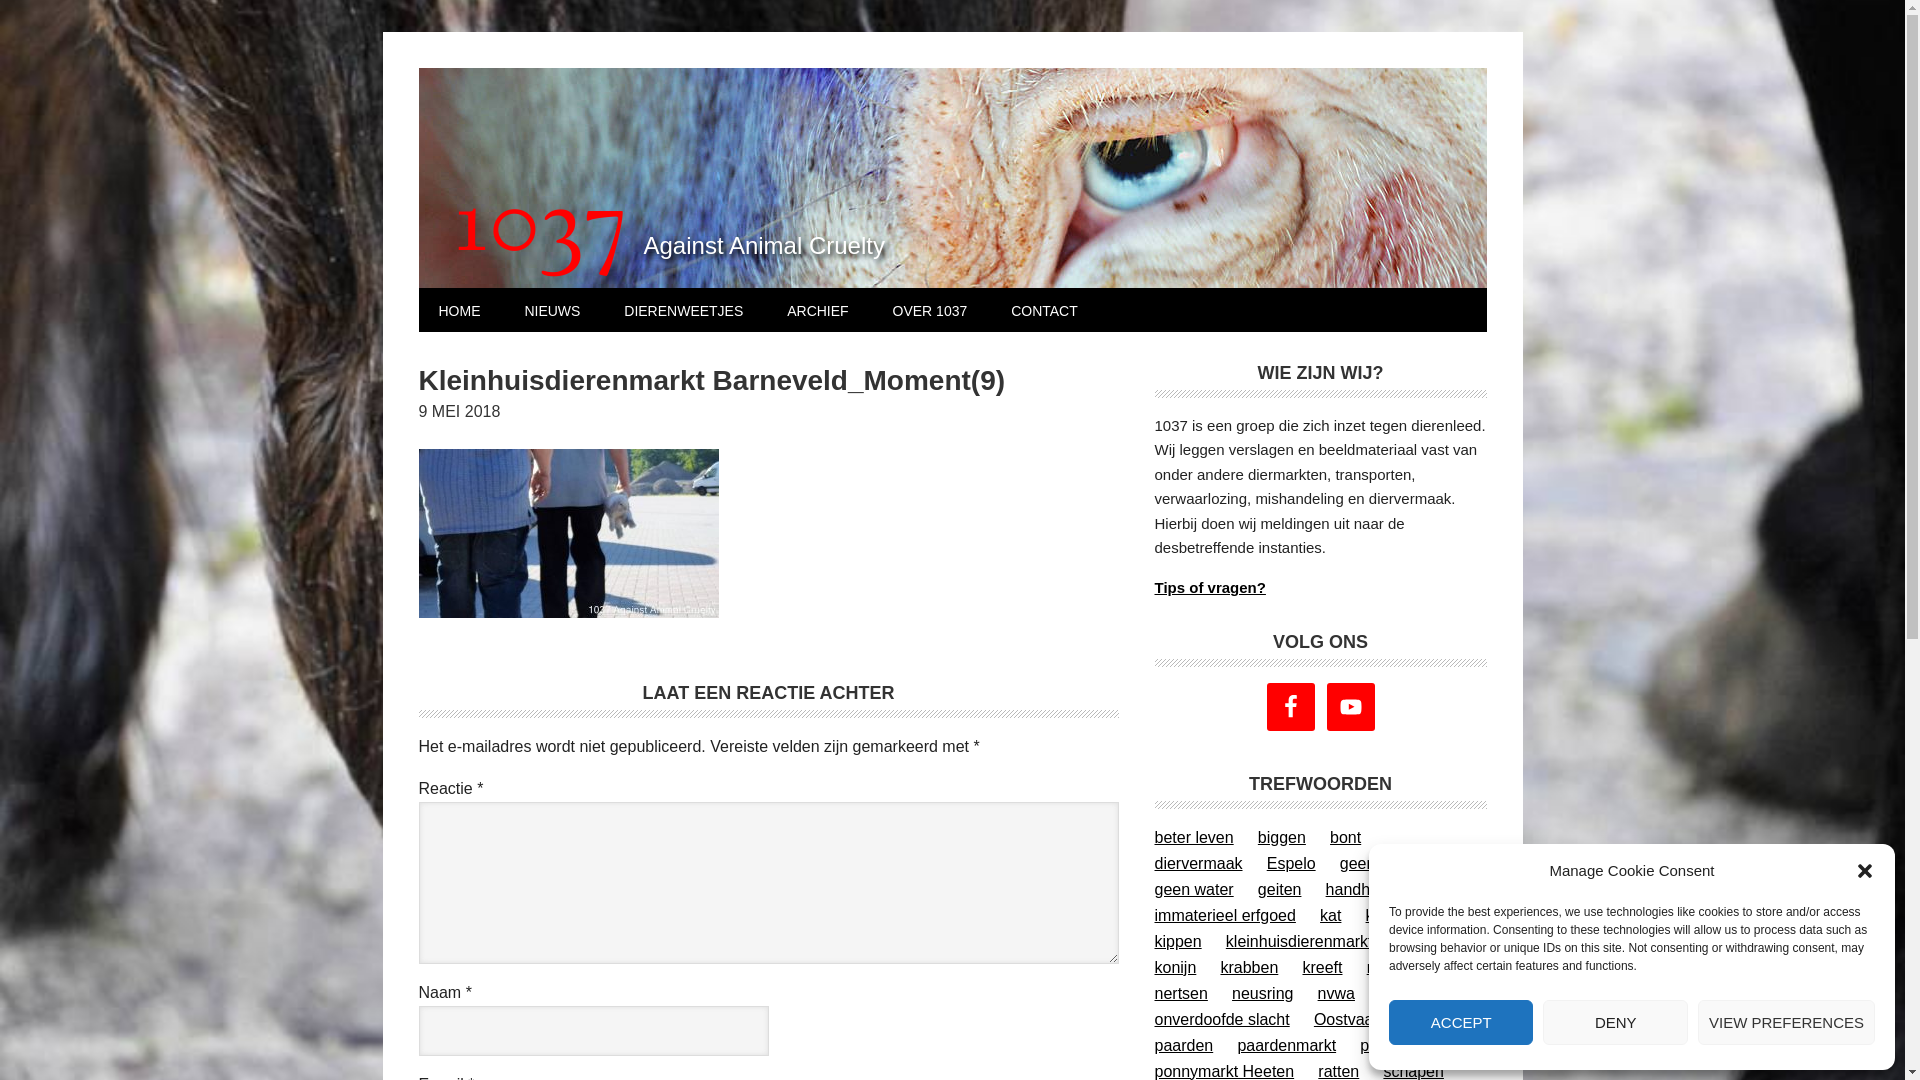 The height and width of the screenshot is (1080, 1920). I want to click on beter leven, so click(1194, 838).